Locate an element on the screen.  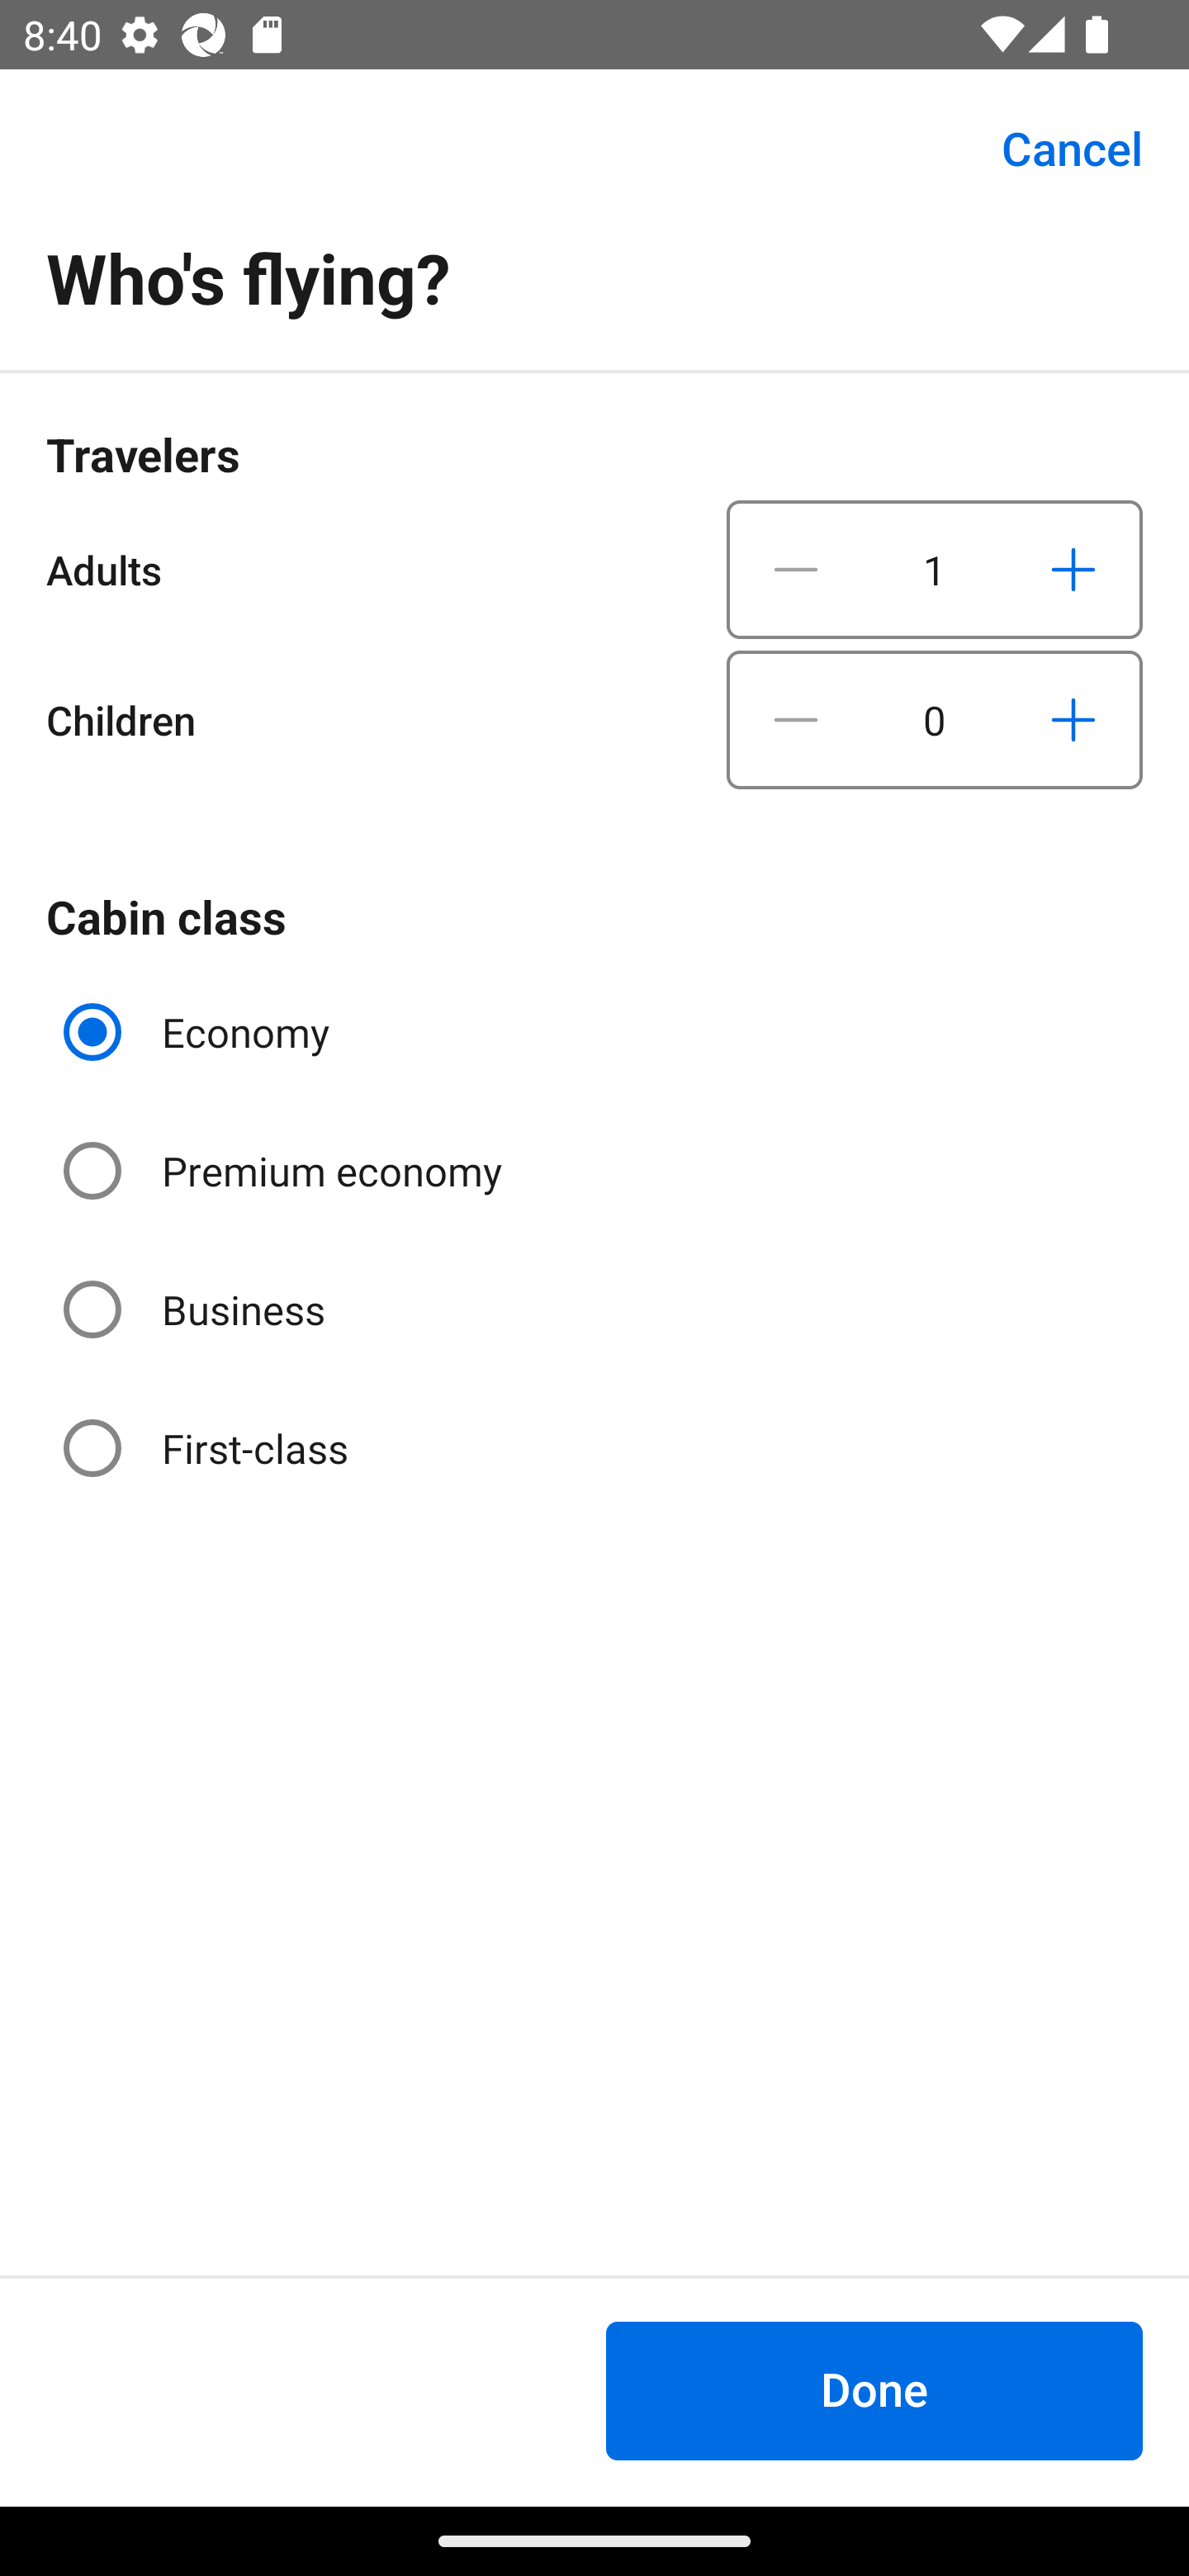
Decrease is located at coordinates (796, 720).